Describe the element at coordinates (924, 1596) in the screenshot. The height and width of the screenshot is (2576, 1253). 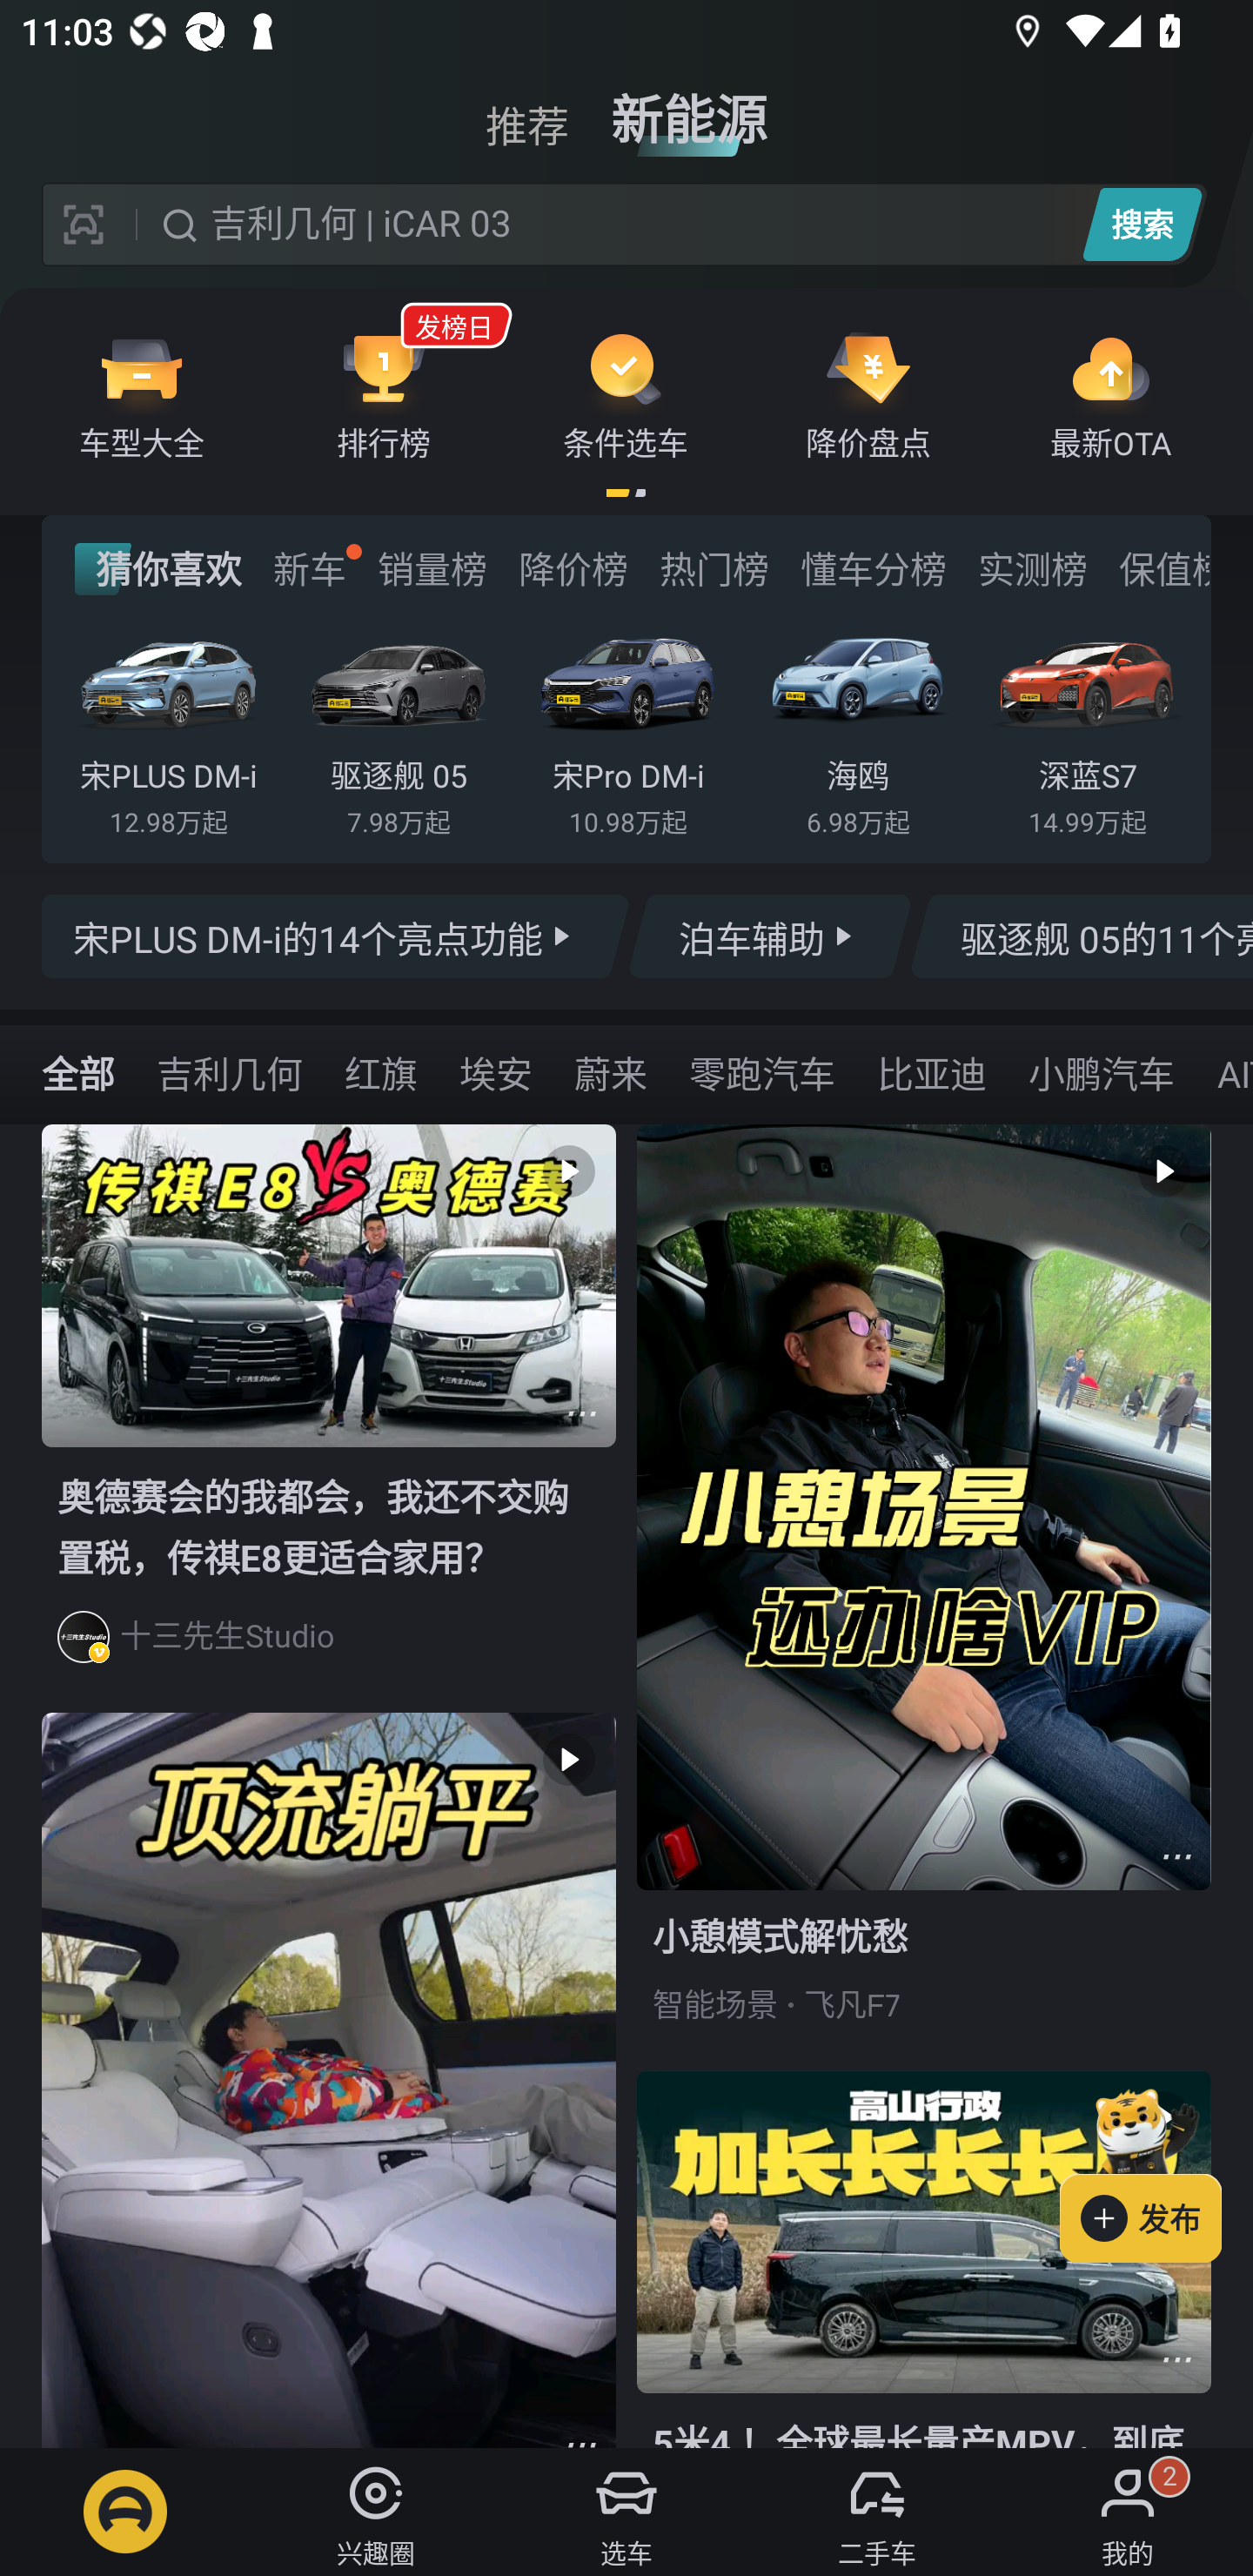
I see `  小憩模式解忧愁 智能场景 飞凡F7` at that location.